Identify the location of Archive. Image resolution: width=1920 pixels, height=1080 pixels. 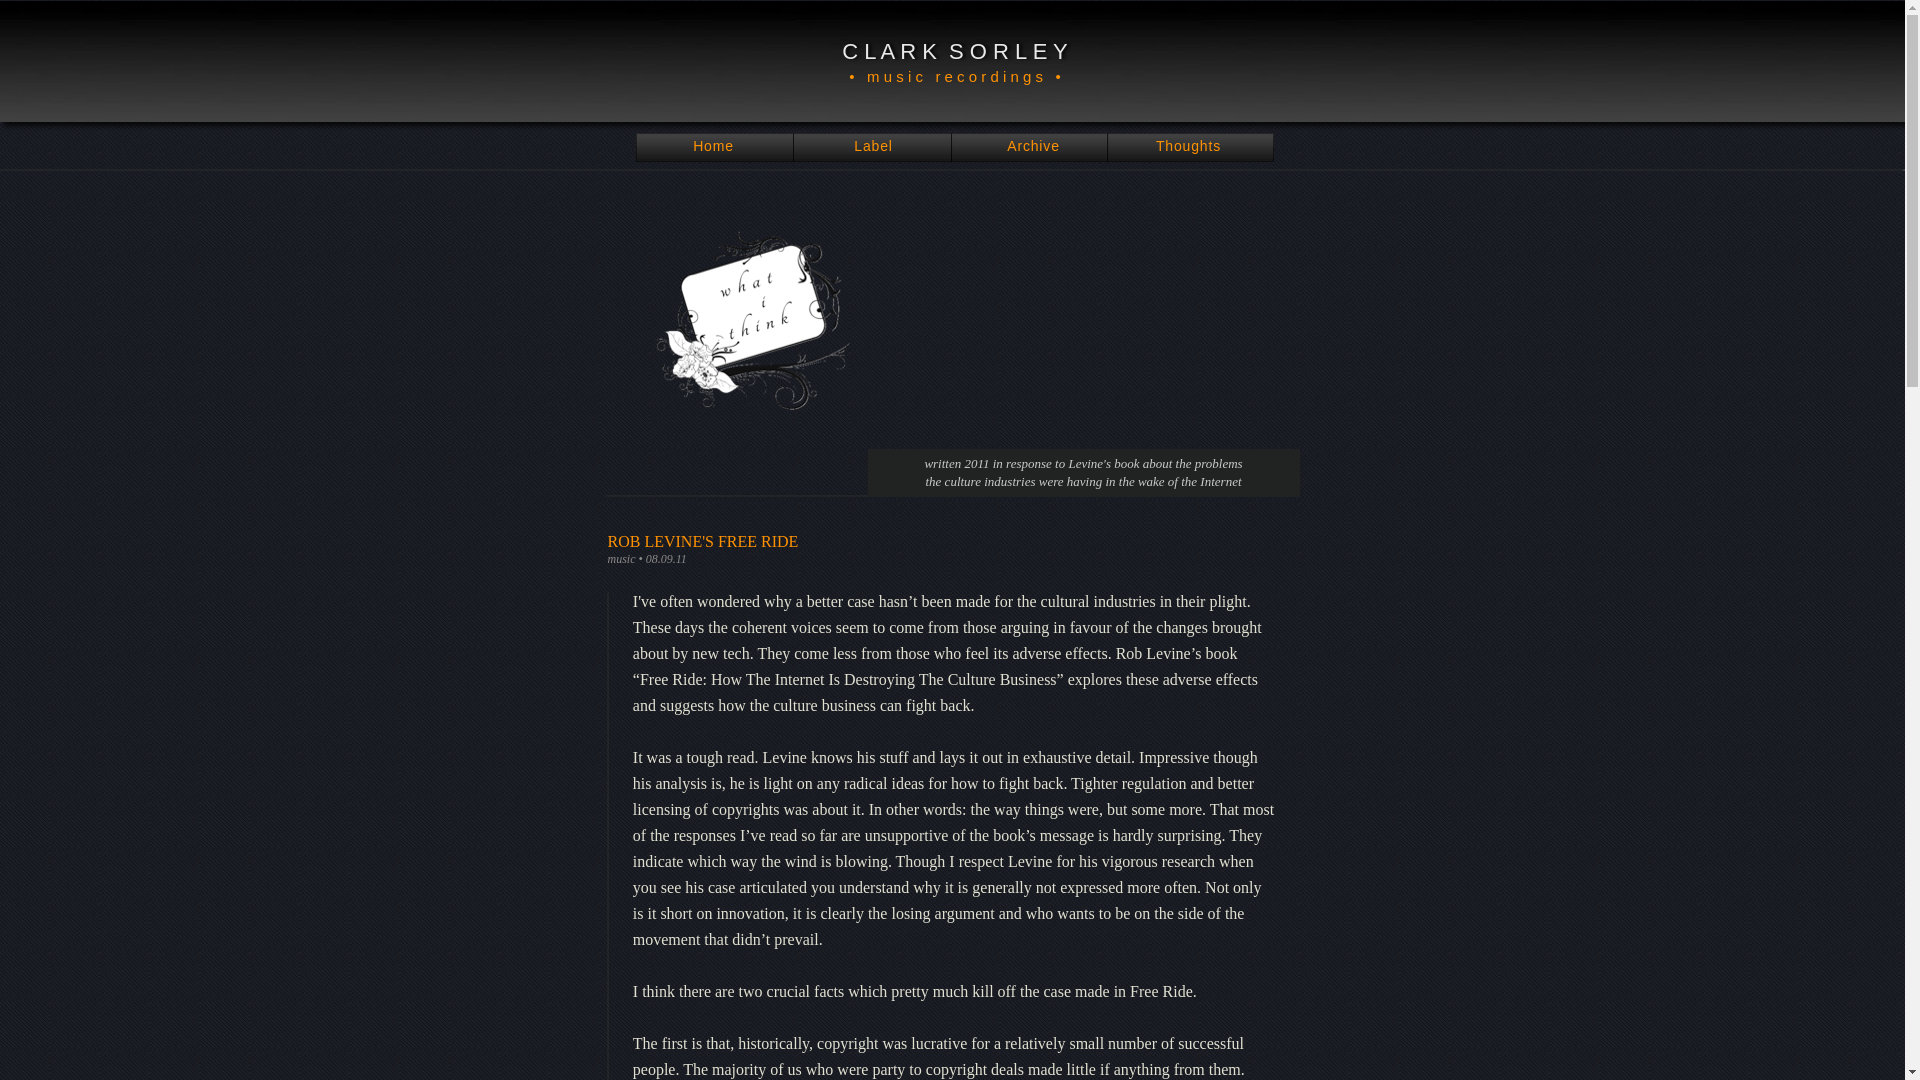
(1032, 146).